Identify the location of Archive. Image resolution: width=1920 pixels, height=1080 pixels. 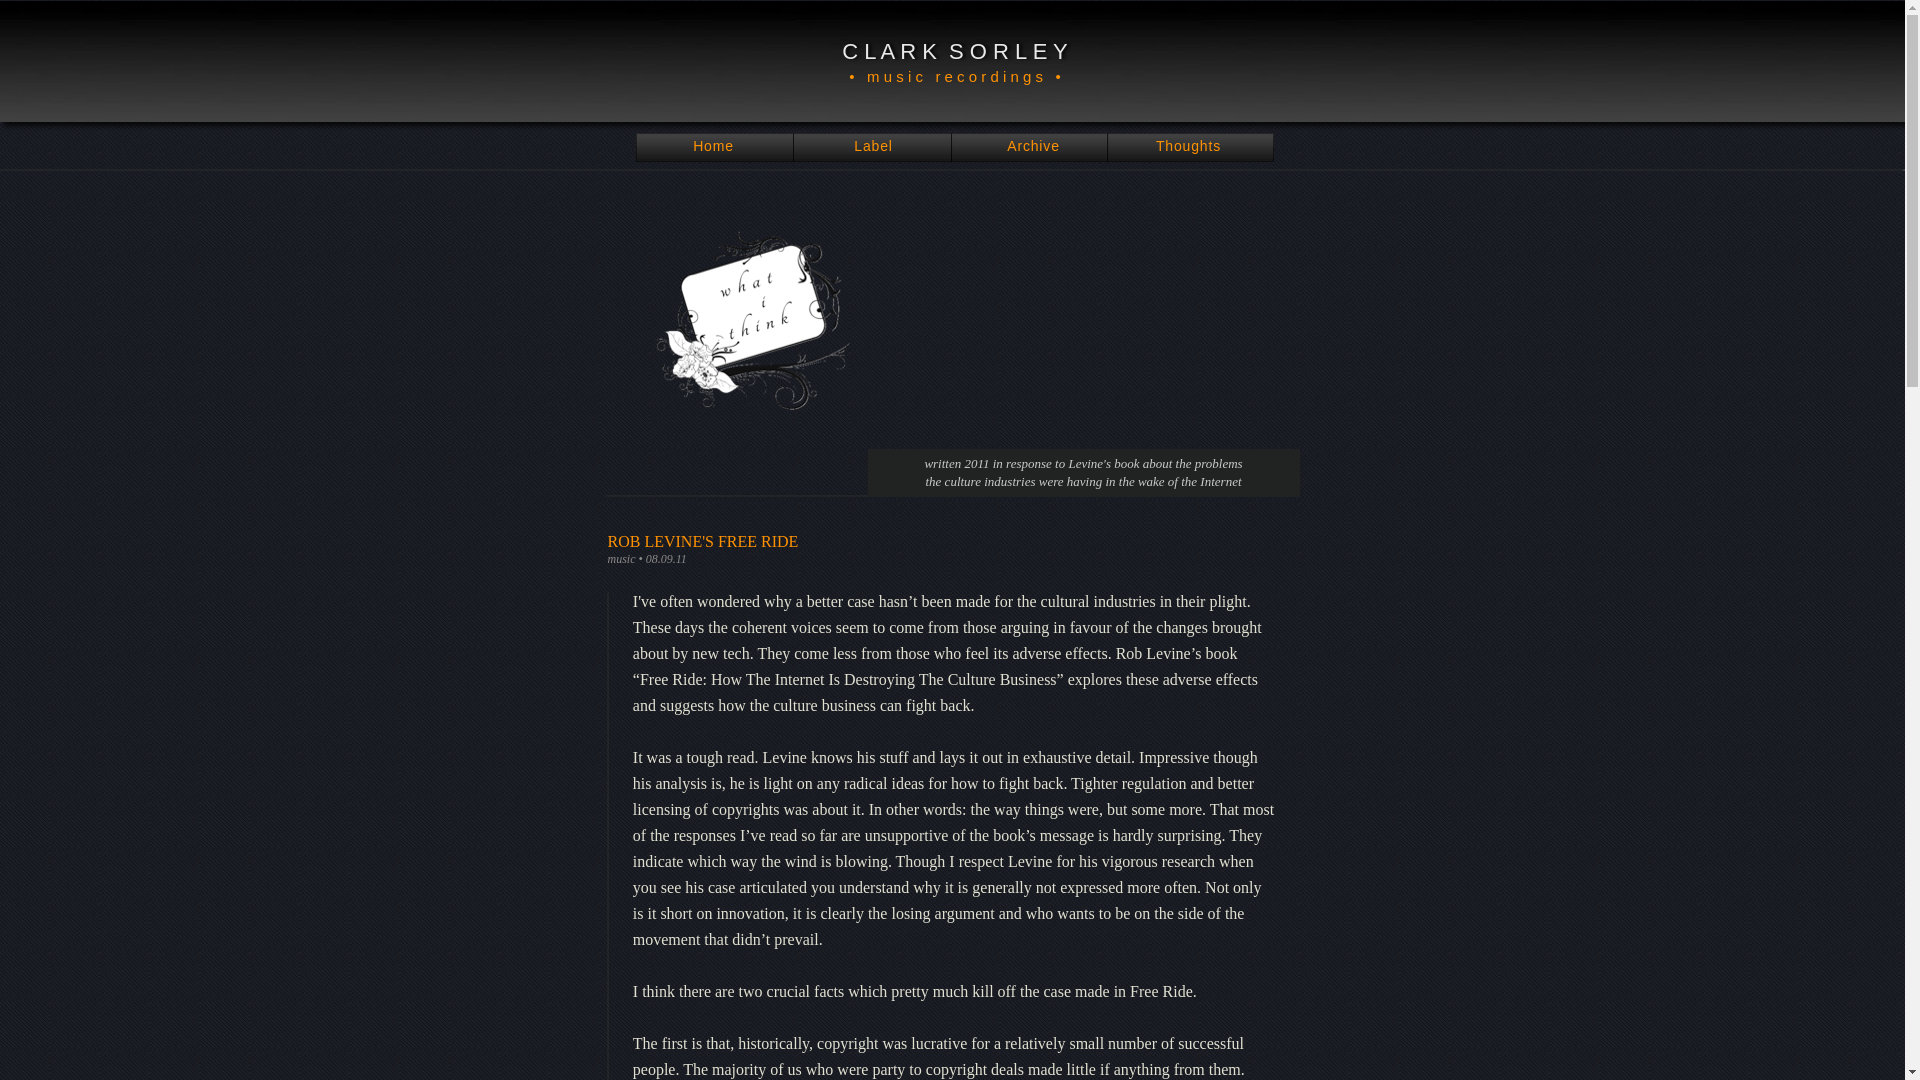
(1032, 146).